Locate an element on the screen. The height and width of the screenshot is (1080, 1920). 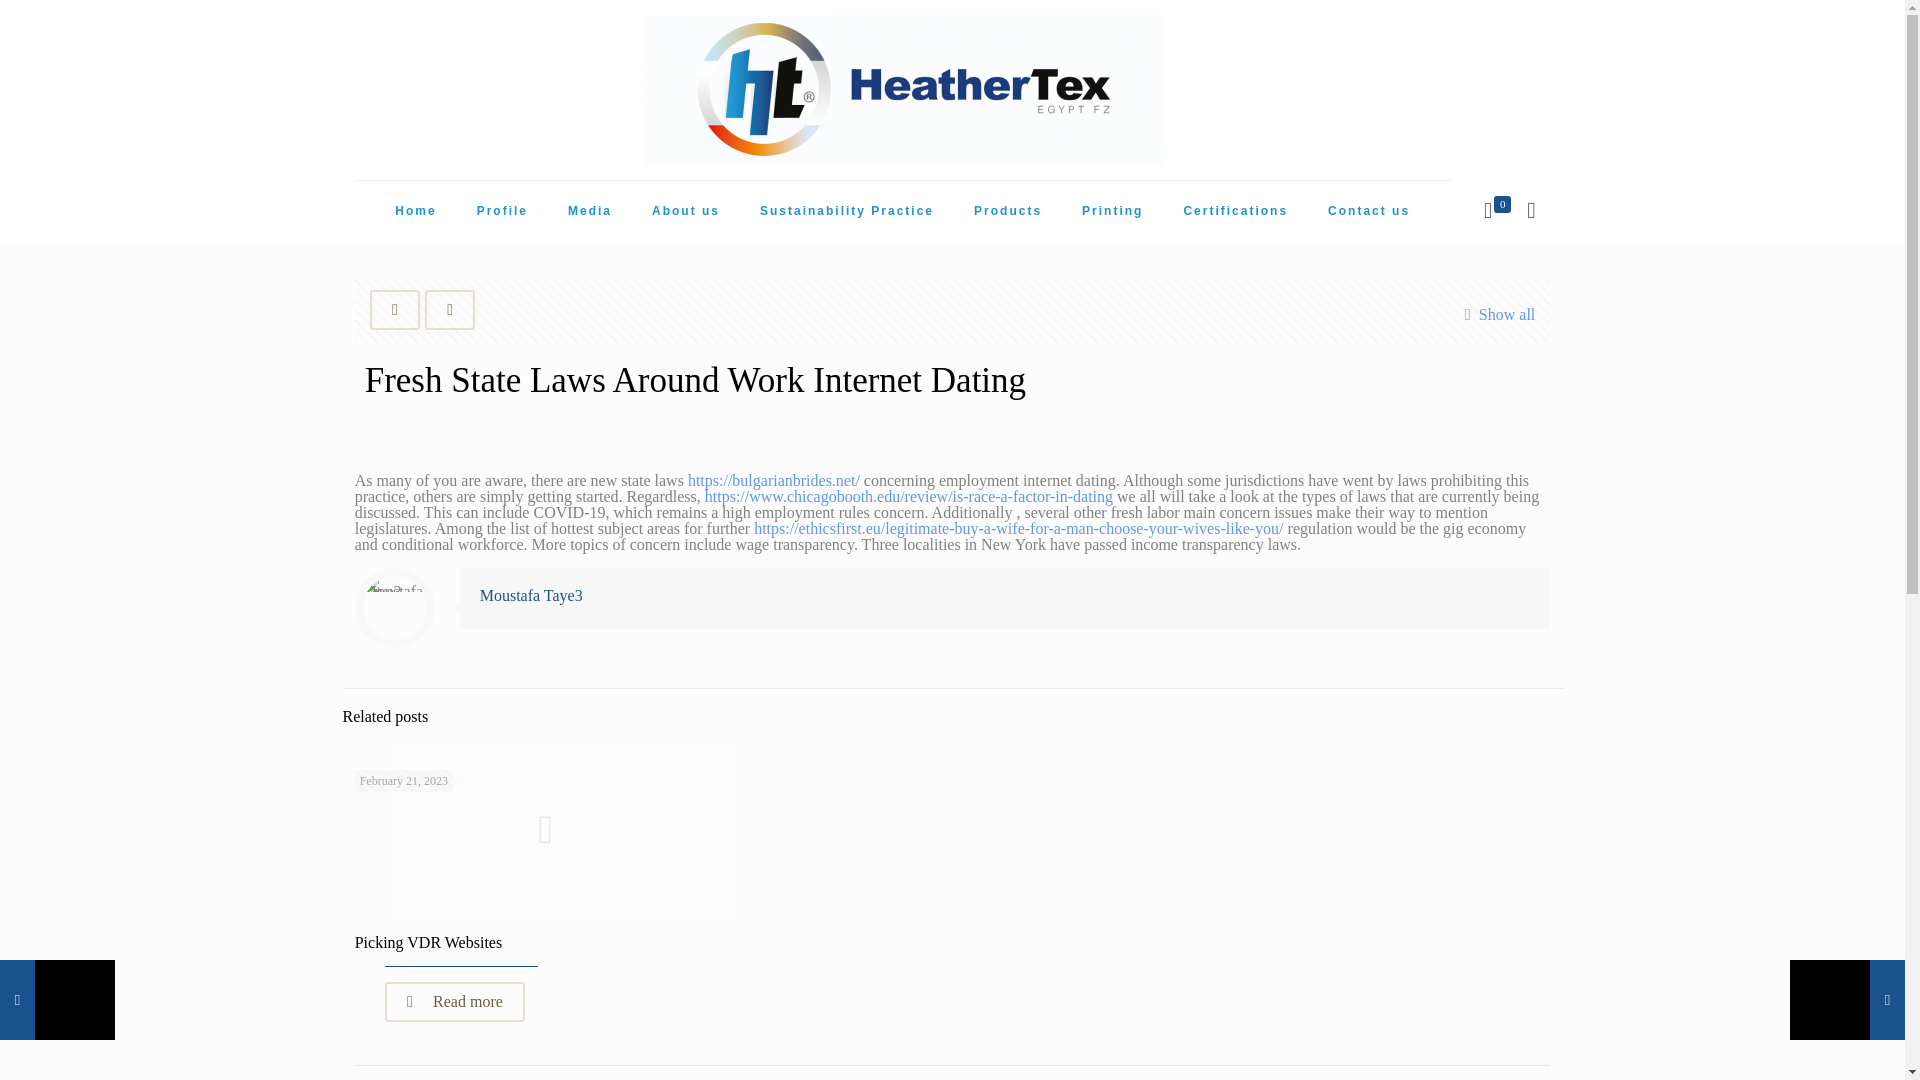
Profile is located at coordinates (502, 210).